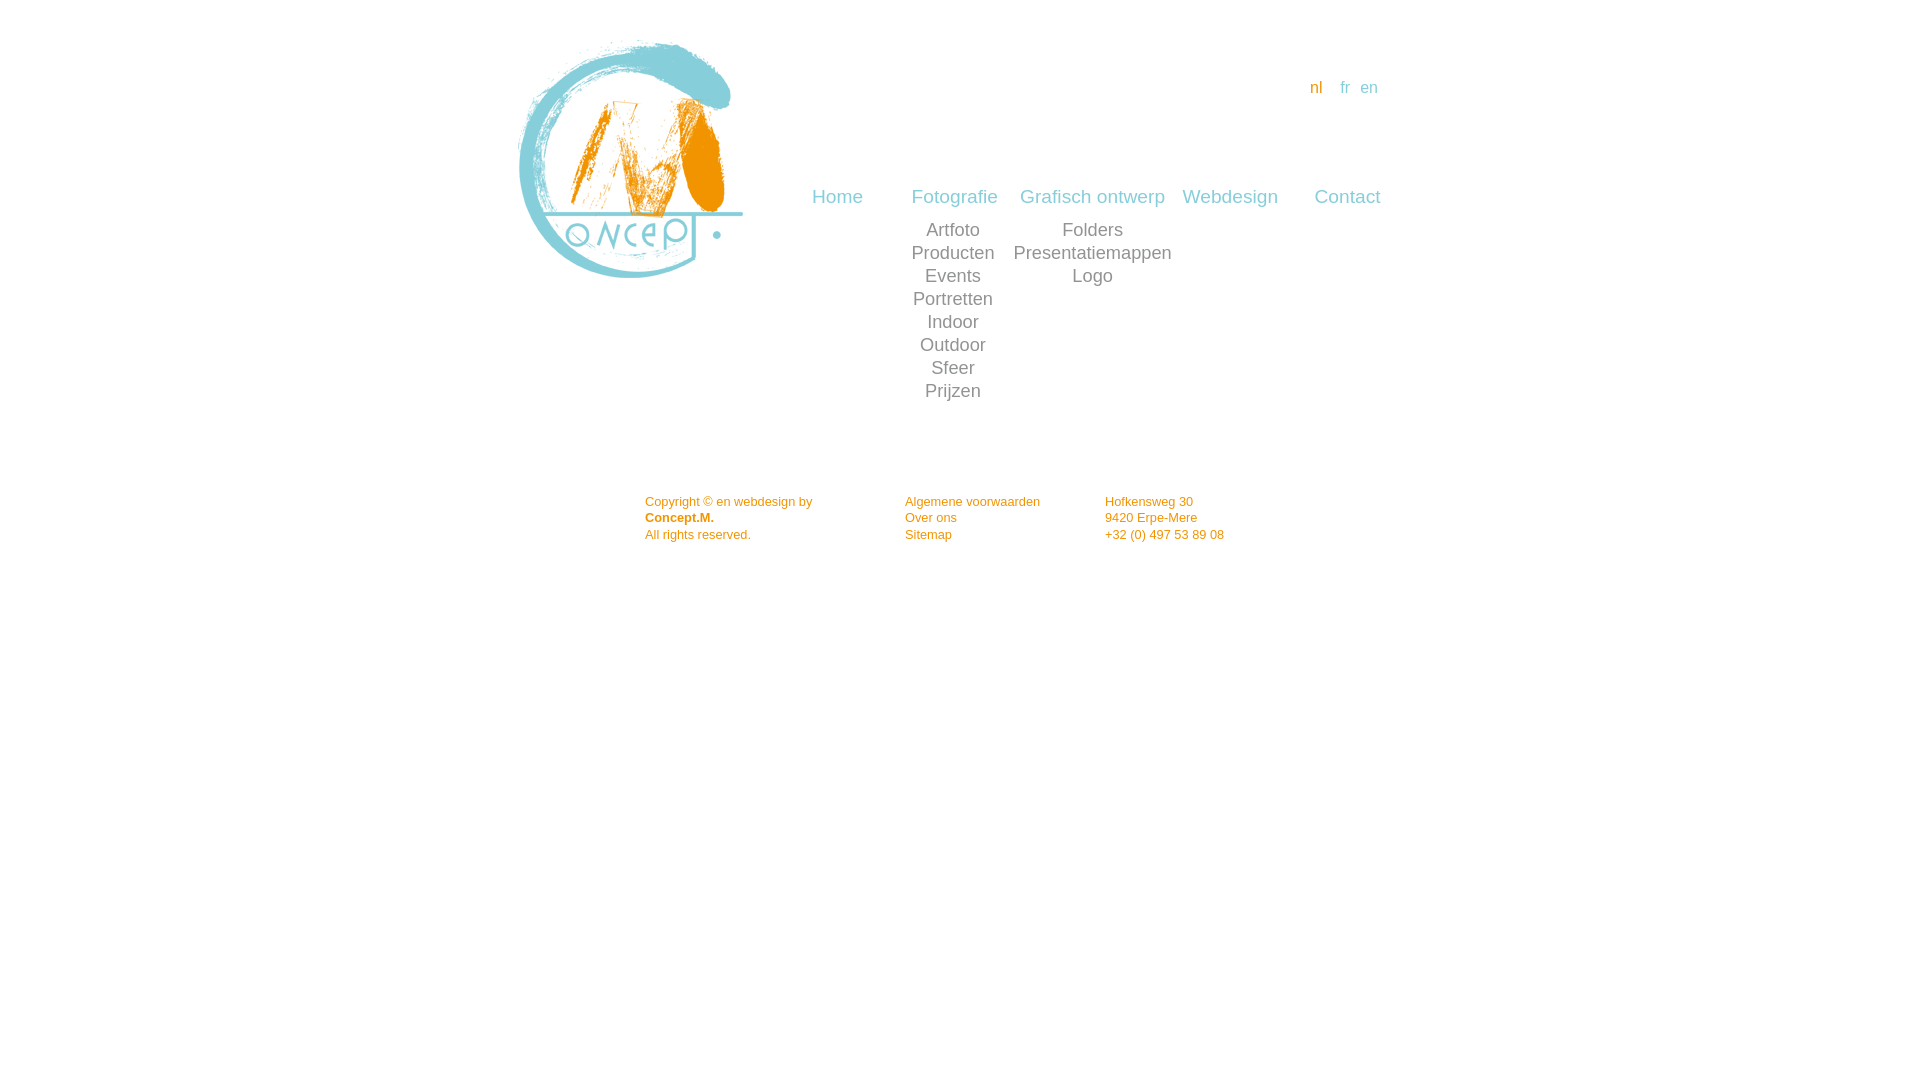 The height and width of the screenshot is (1080, 1920). What do you see at coordinates (1230, 196) in the screenshot?
I see `Webdesign` at bounding box center [1230, 196].